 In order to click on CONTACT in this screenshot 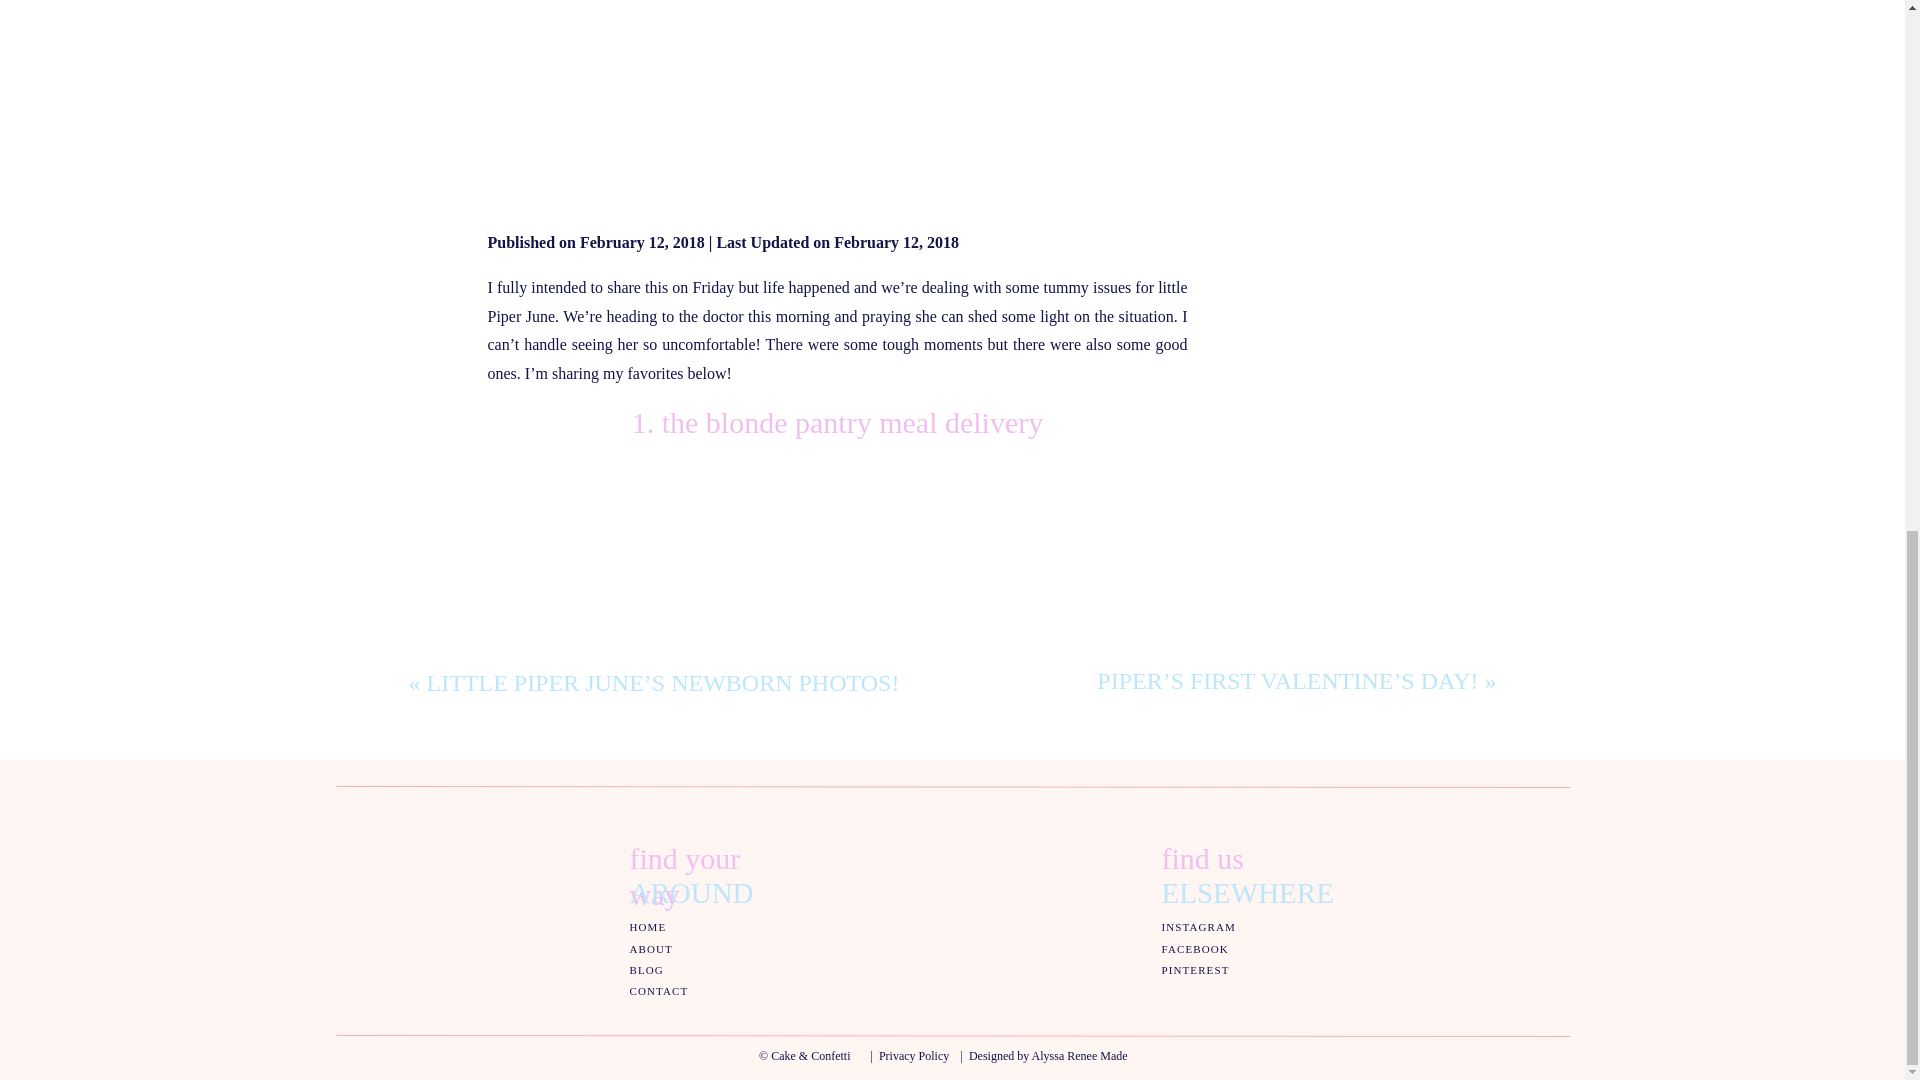, I will do `click(660, 992)`.